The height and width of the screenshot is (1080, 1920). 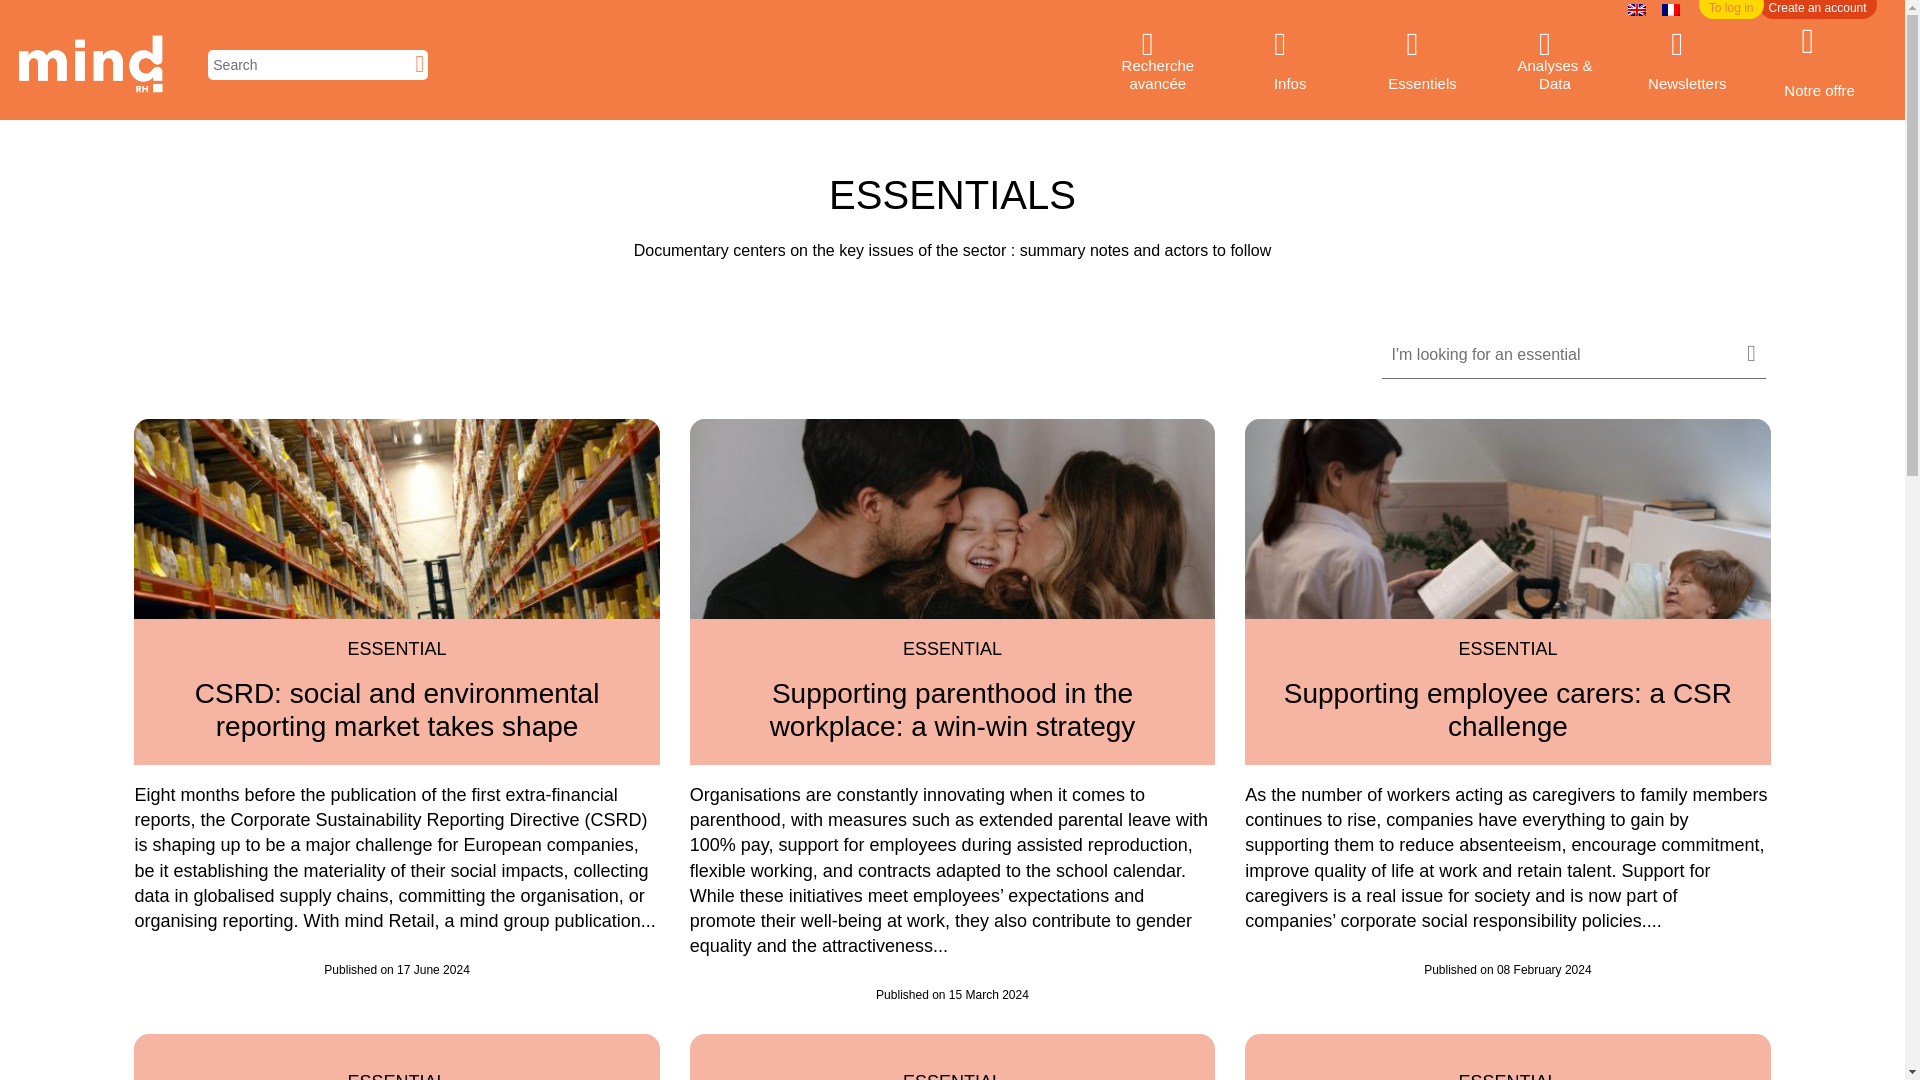 I want to click on Newsletters, so click(x=1686, y=64).